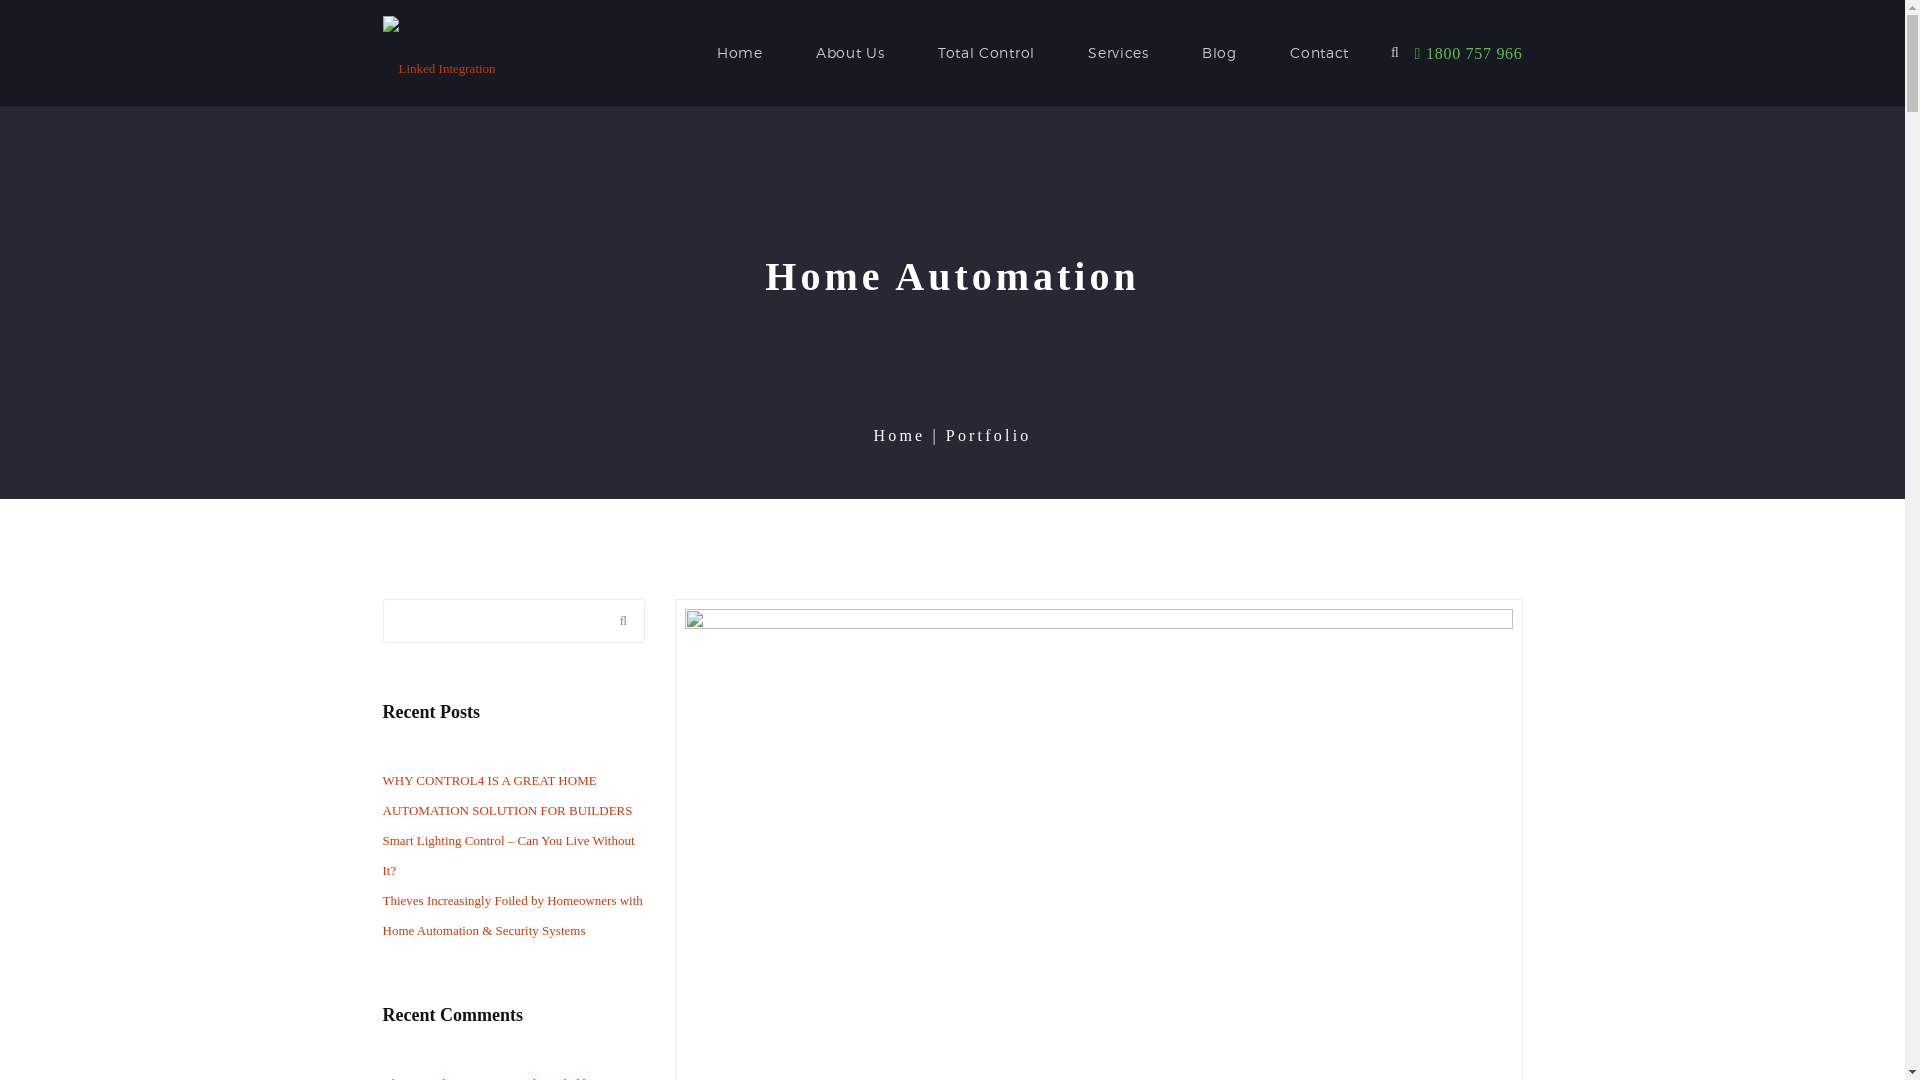  Describe the element at coordinates (850, 52) in the screenshot. I see `About Us` at that location.